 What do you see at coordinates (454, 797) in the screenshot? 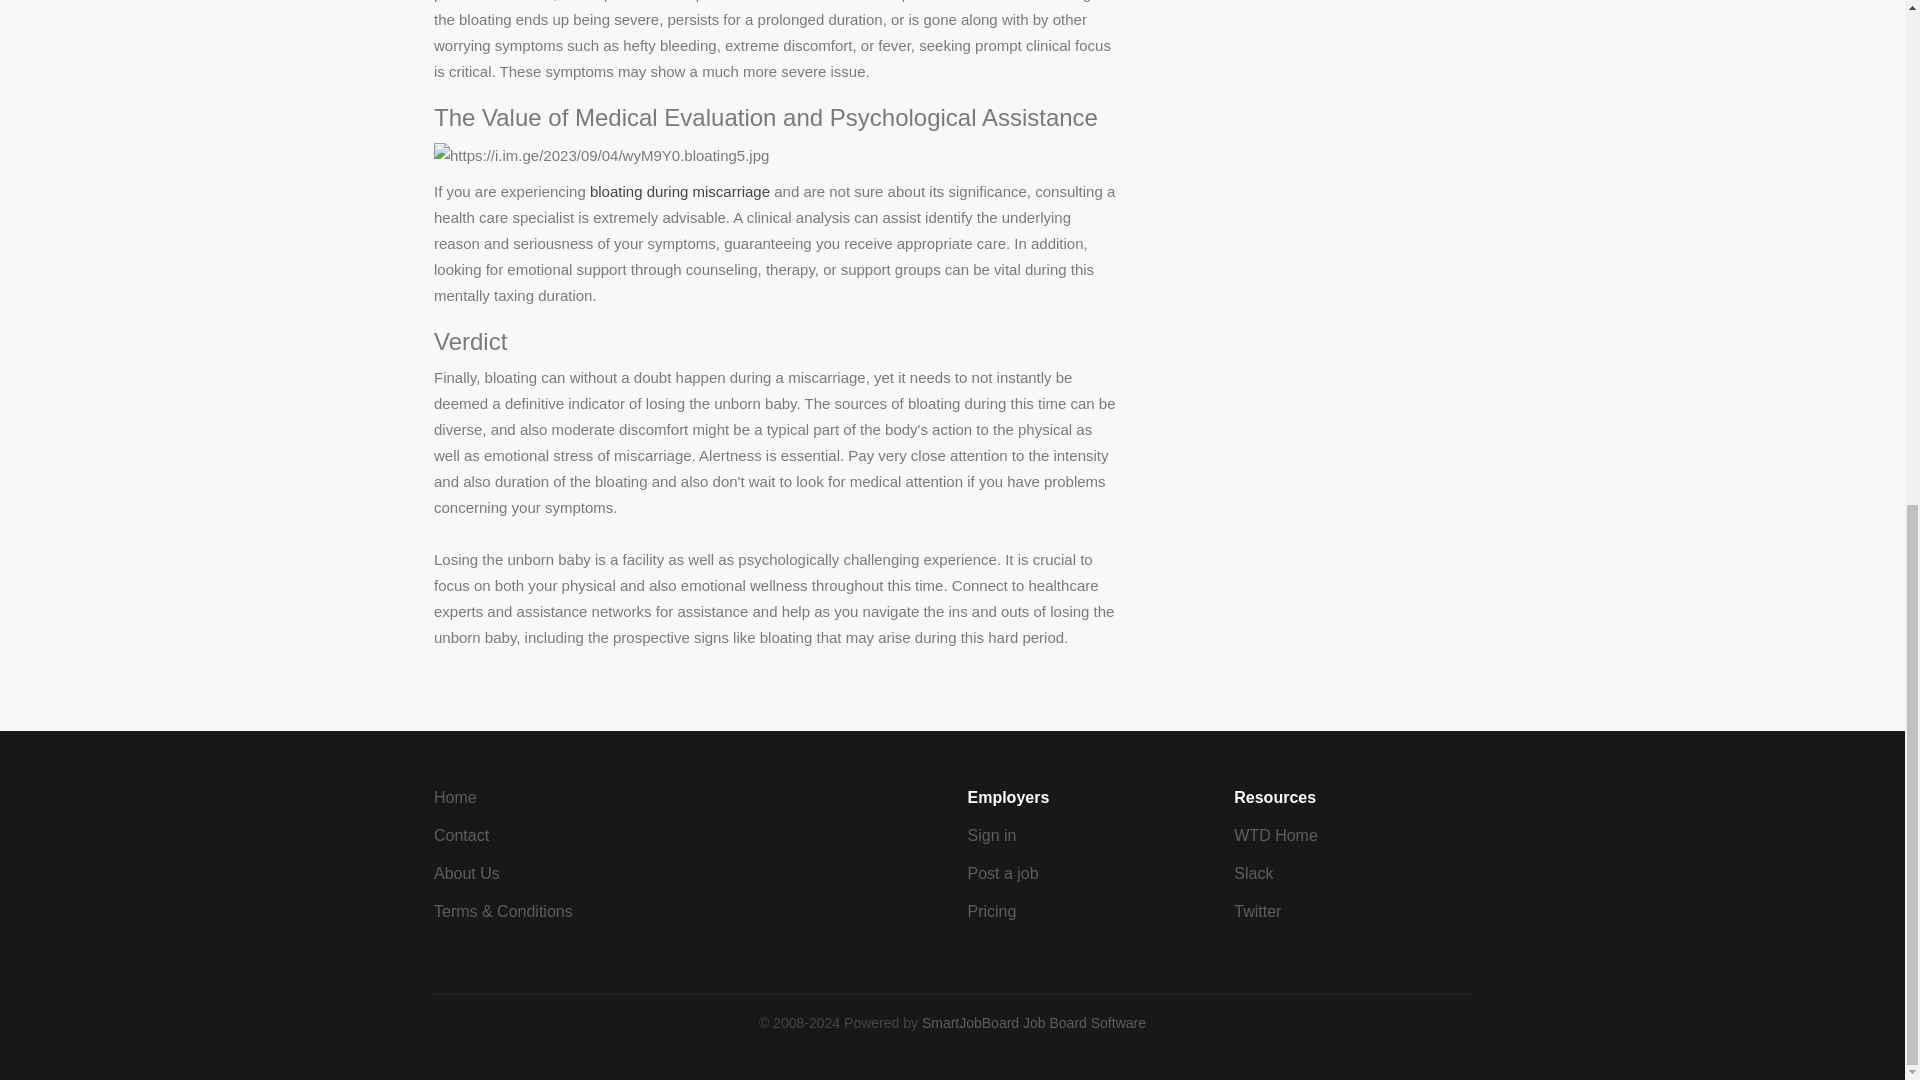
I see `Home` at bounding box center [454, 797].